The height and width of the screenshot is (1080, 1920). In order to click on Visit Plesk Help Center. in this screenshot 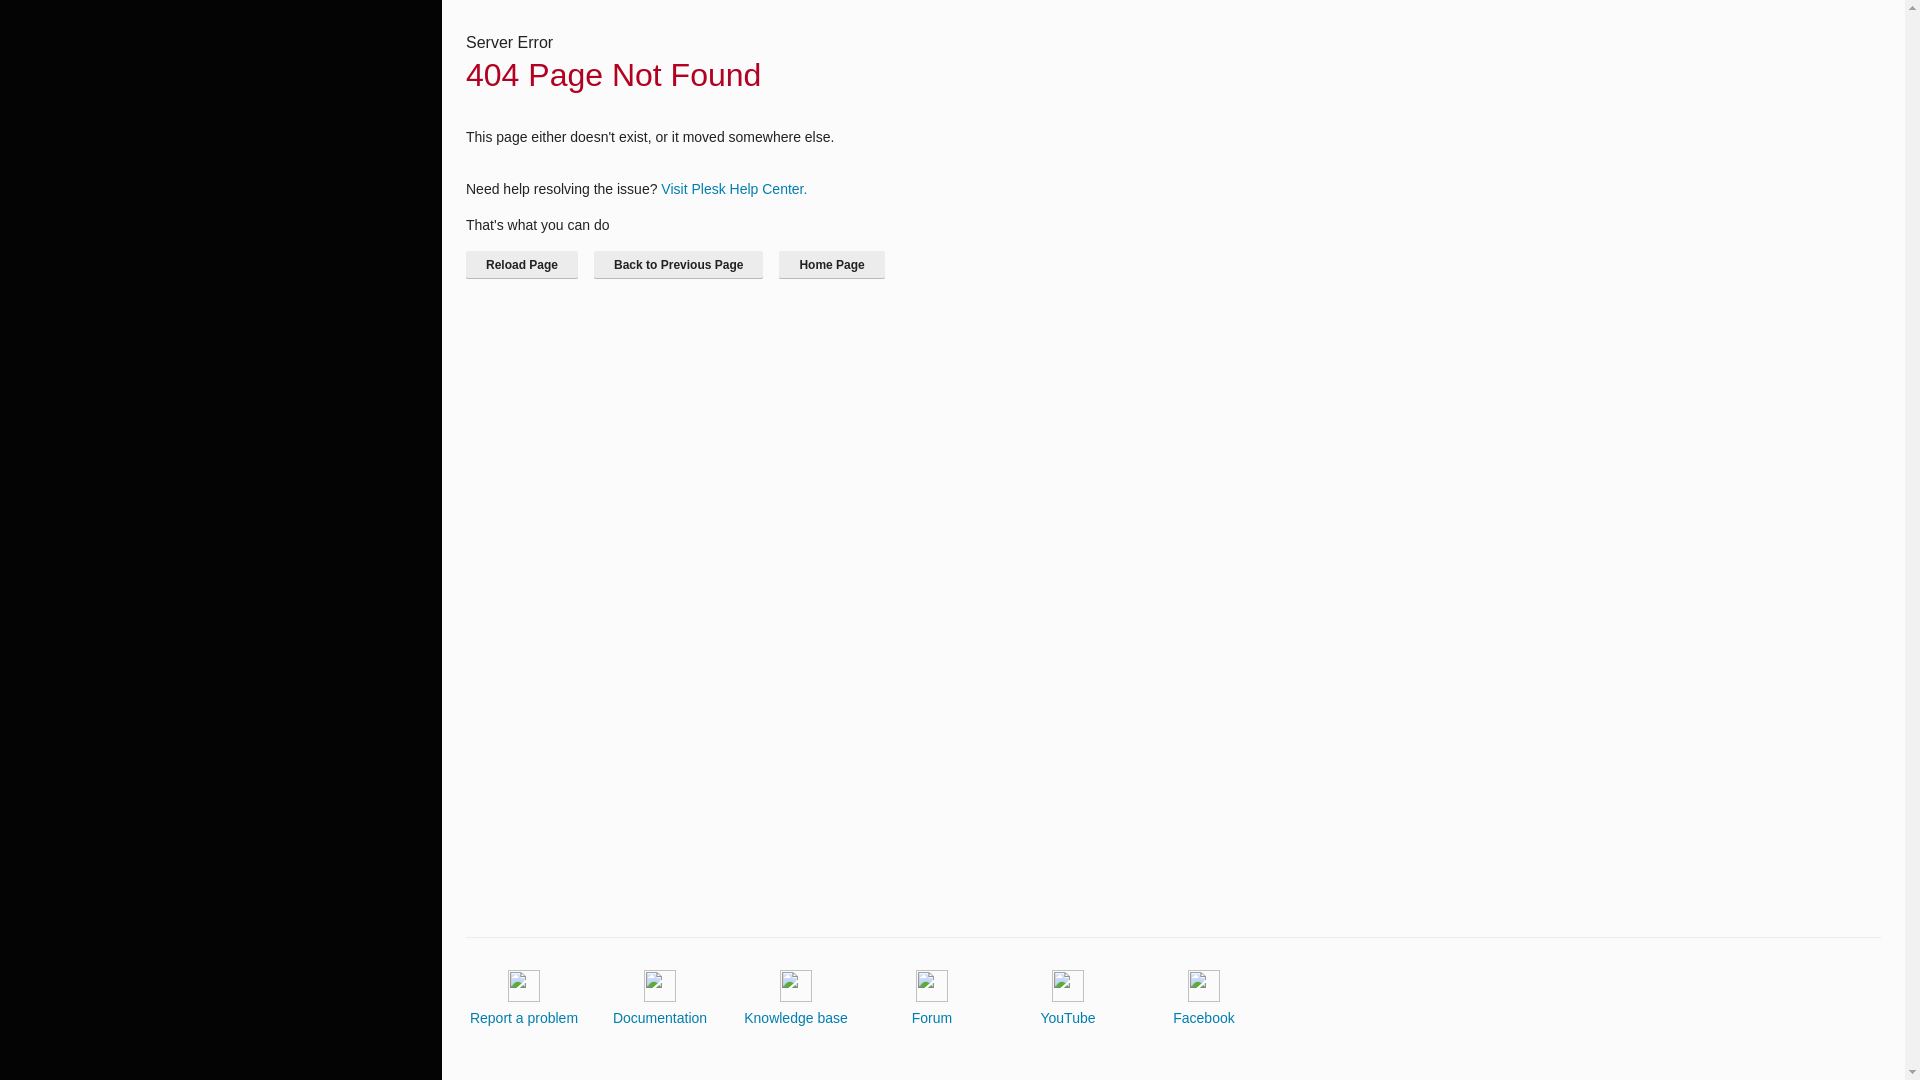, I will do `click(733, 188)`.